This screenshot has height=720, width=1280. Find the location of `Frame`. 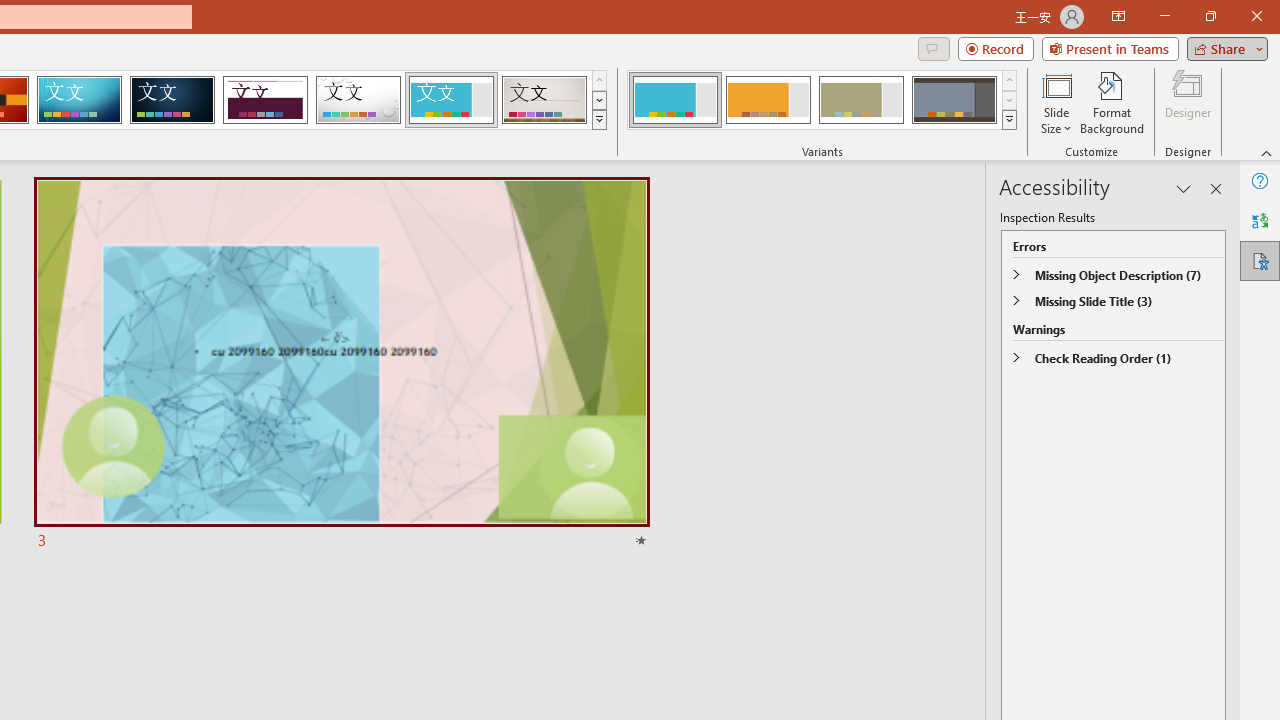

Frame is located at coordinates (450, 100).